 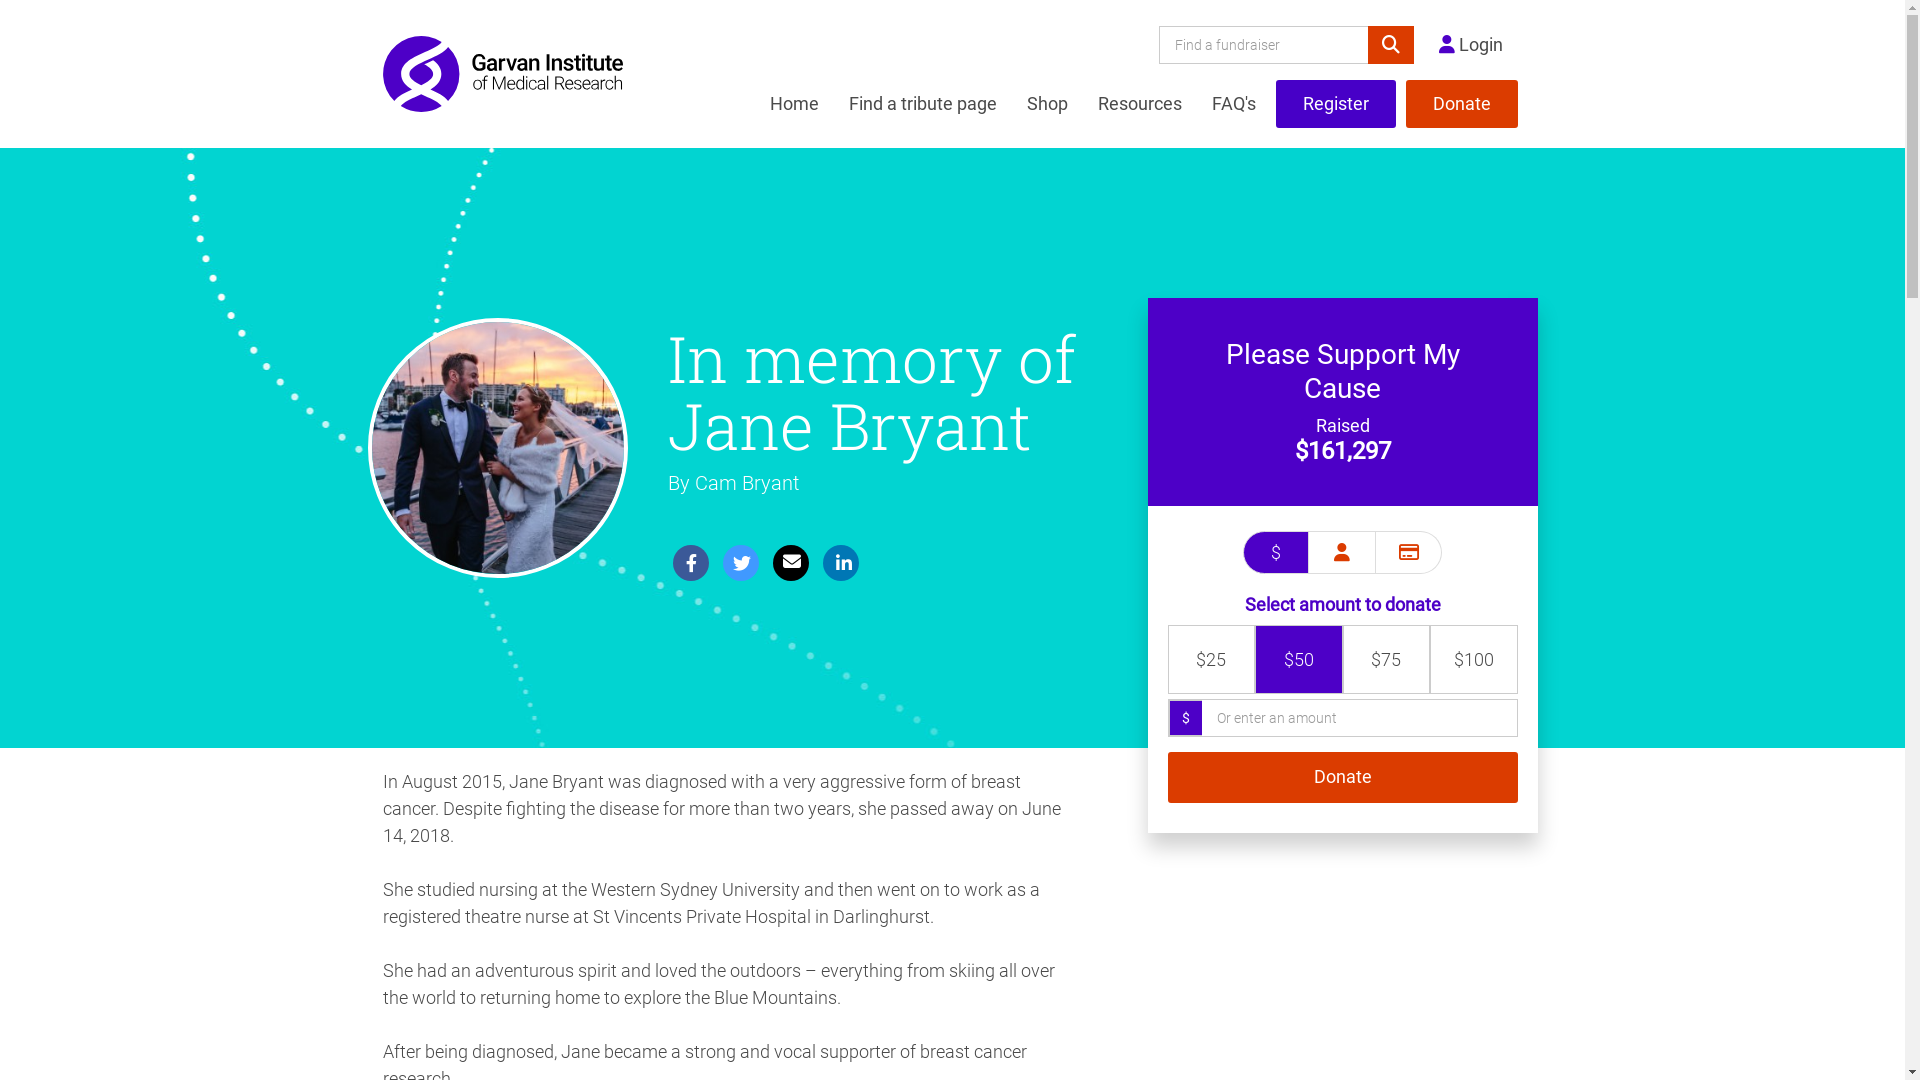 I want to click on $25, so click(x=1211, y=660).